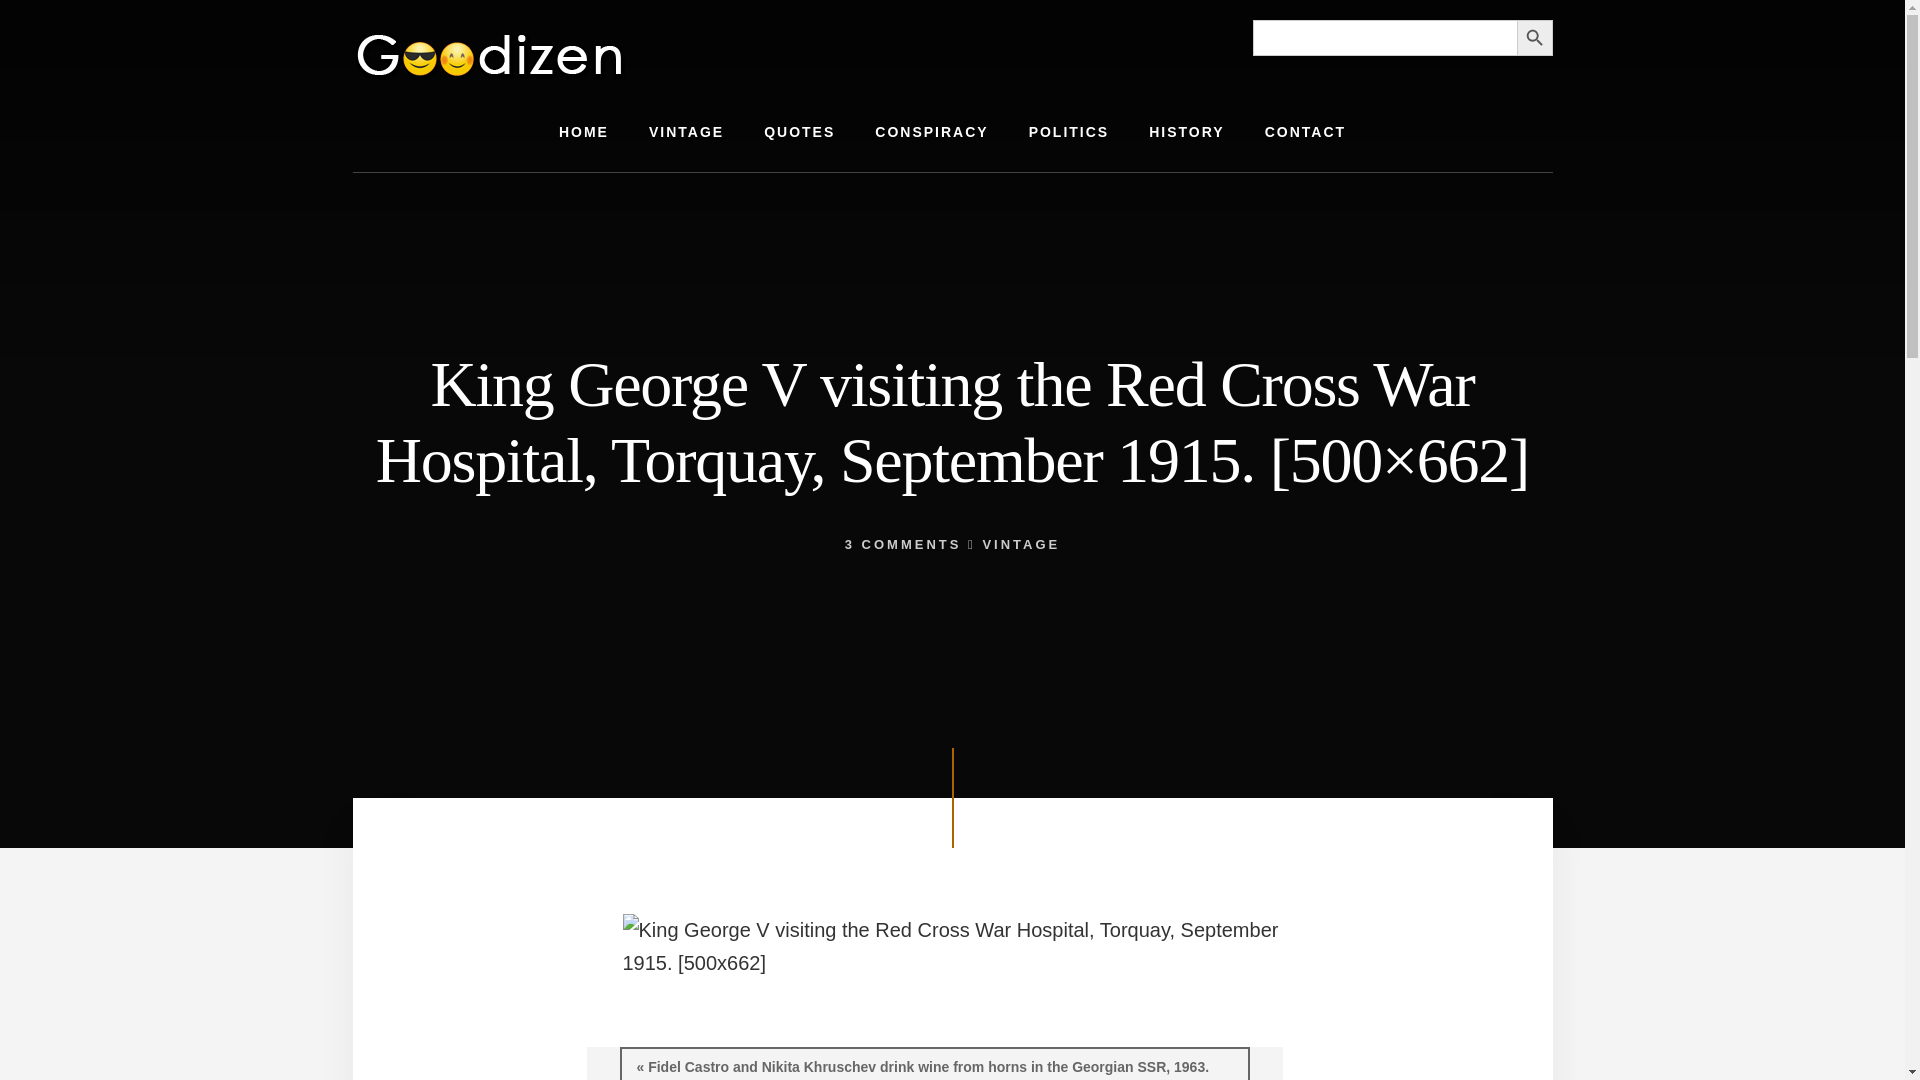  Describe the element at coordinates (1186, 132) in the screenshot. I see `HISTORY` at that location.